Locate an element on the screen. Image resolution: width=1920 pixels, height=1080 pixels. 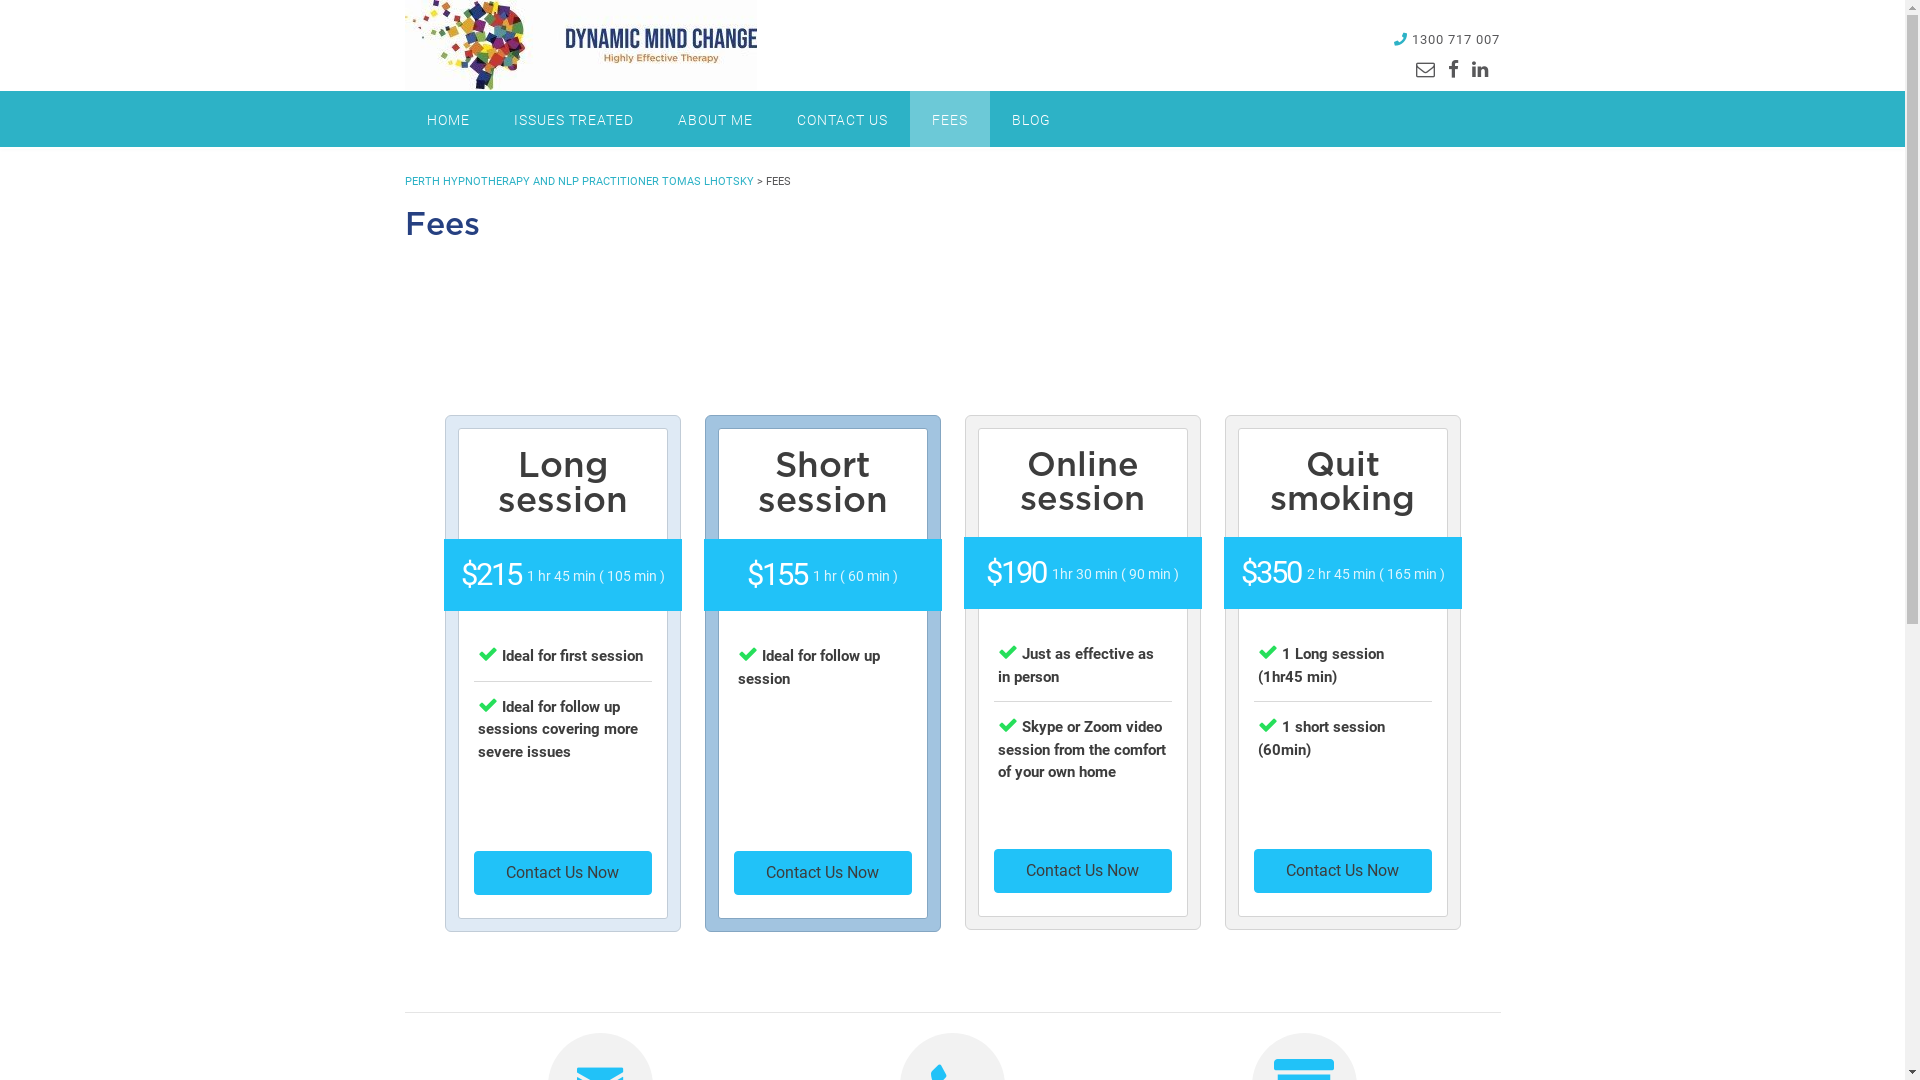
Send us an email is located at coordinates (1426, 70).